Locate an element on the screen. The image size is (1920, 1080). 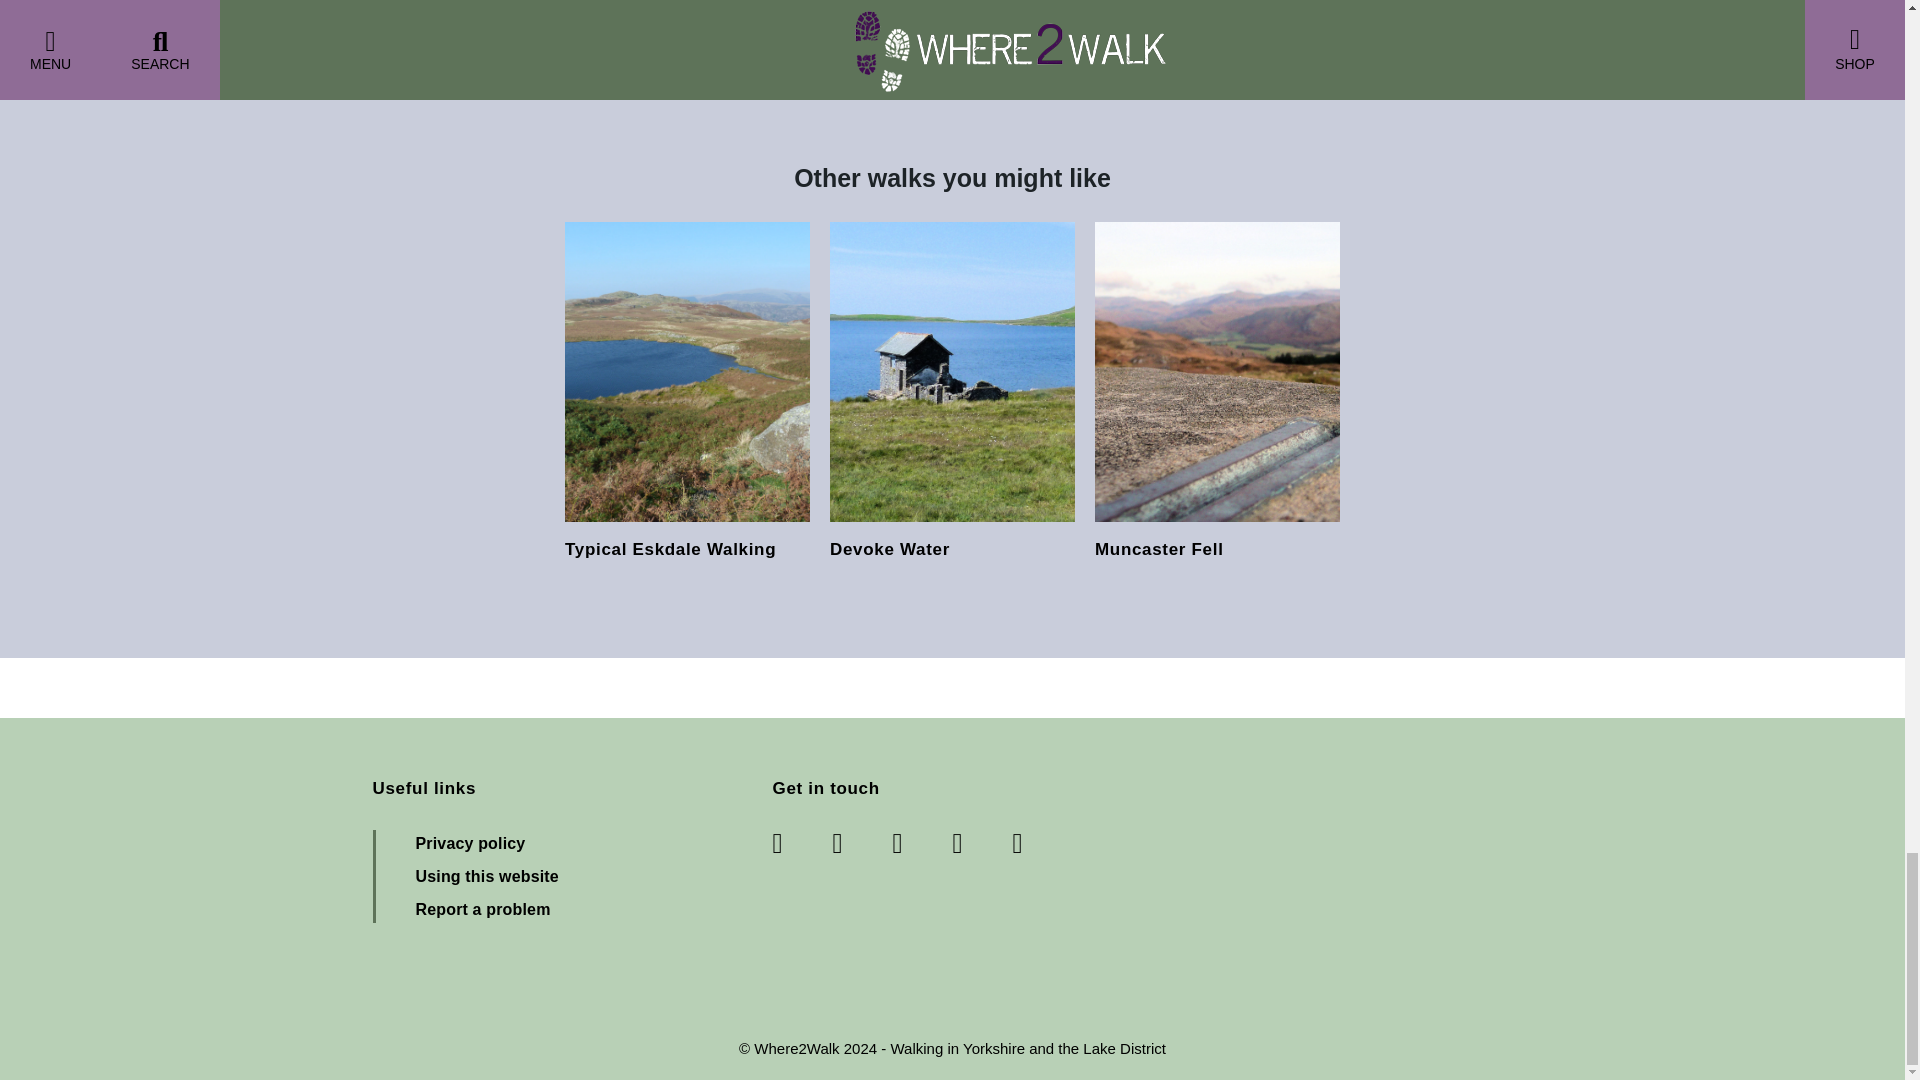
Post Comment is located at coordinates (450, 16).